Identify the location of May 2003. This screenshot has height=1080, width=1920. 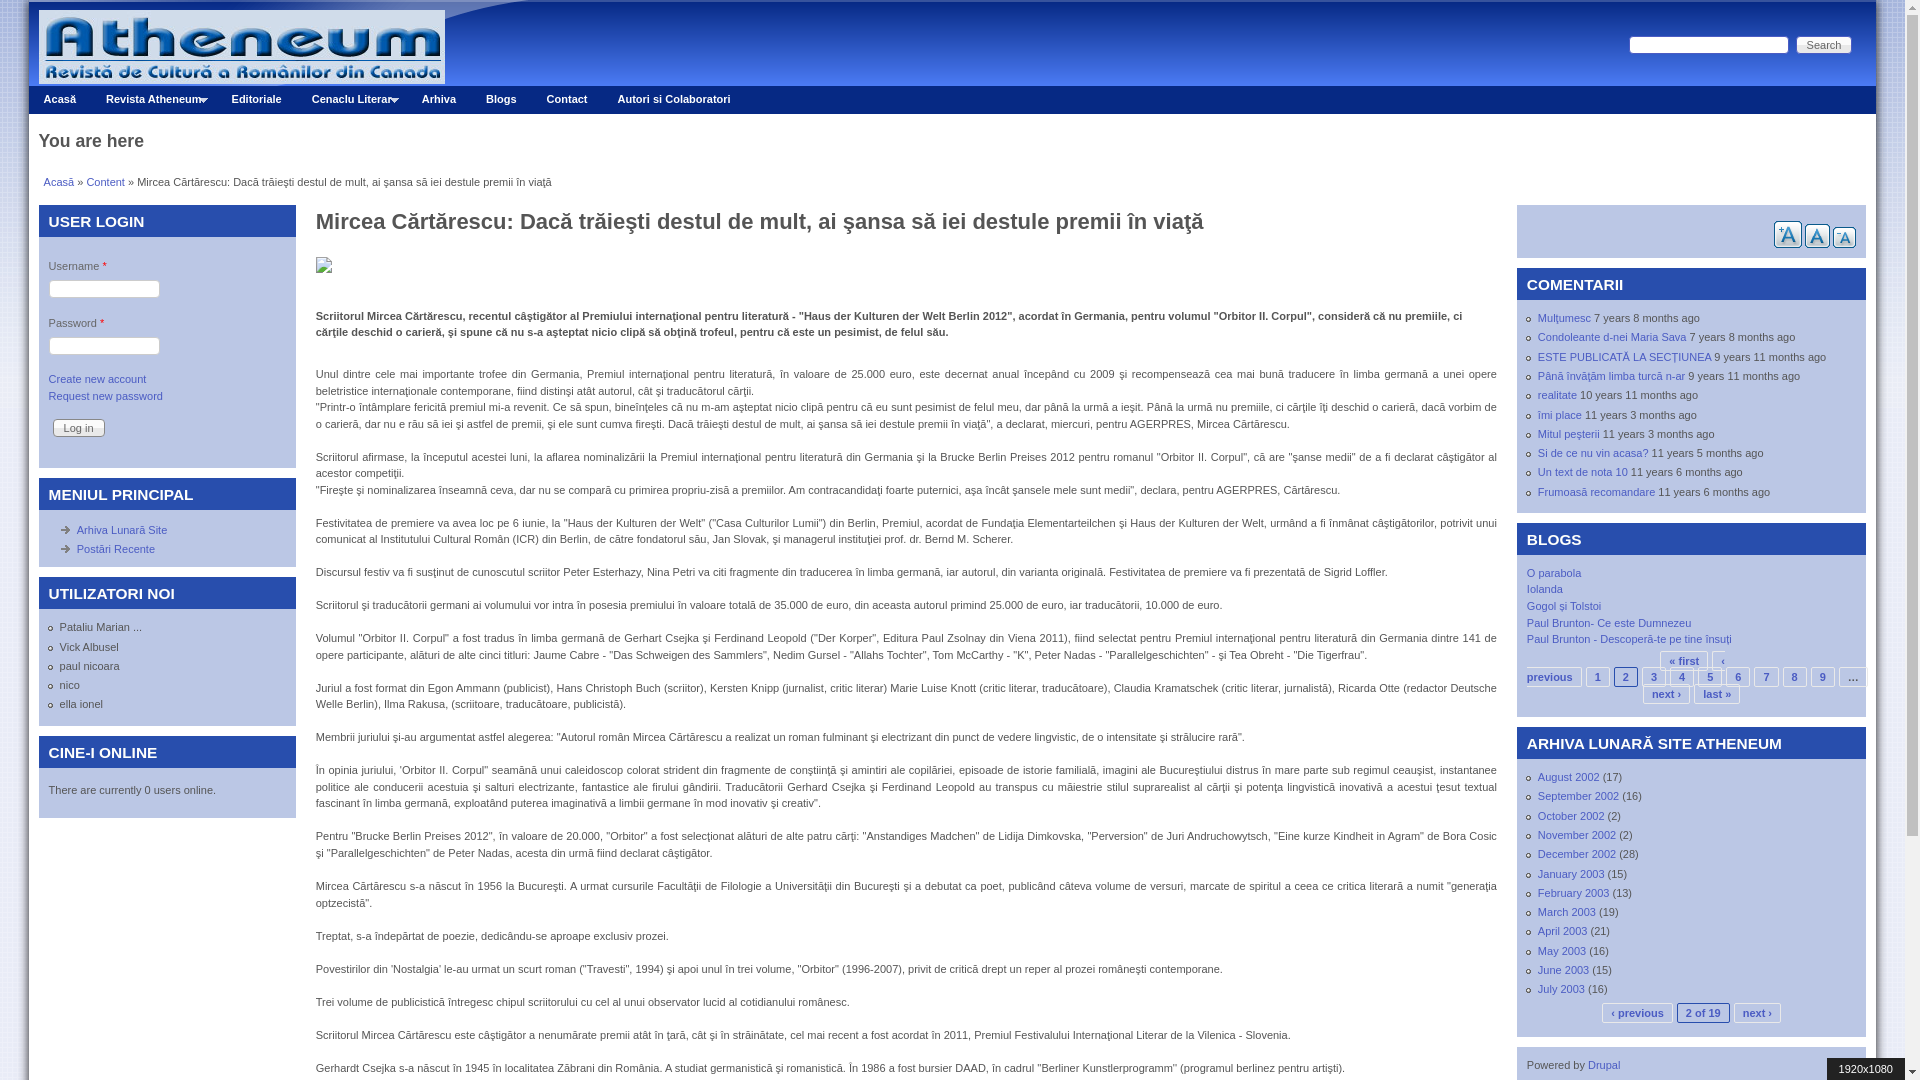
(1562, 951).